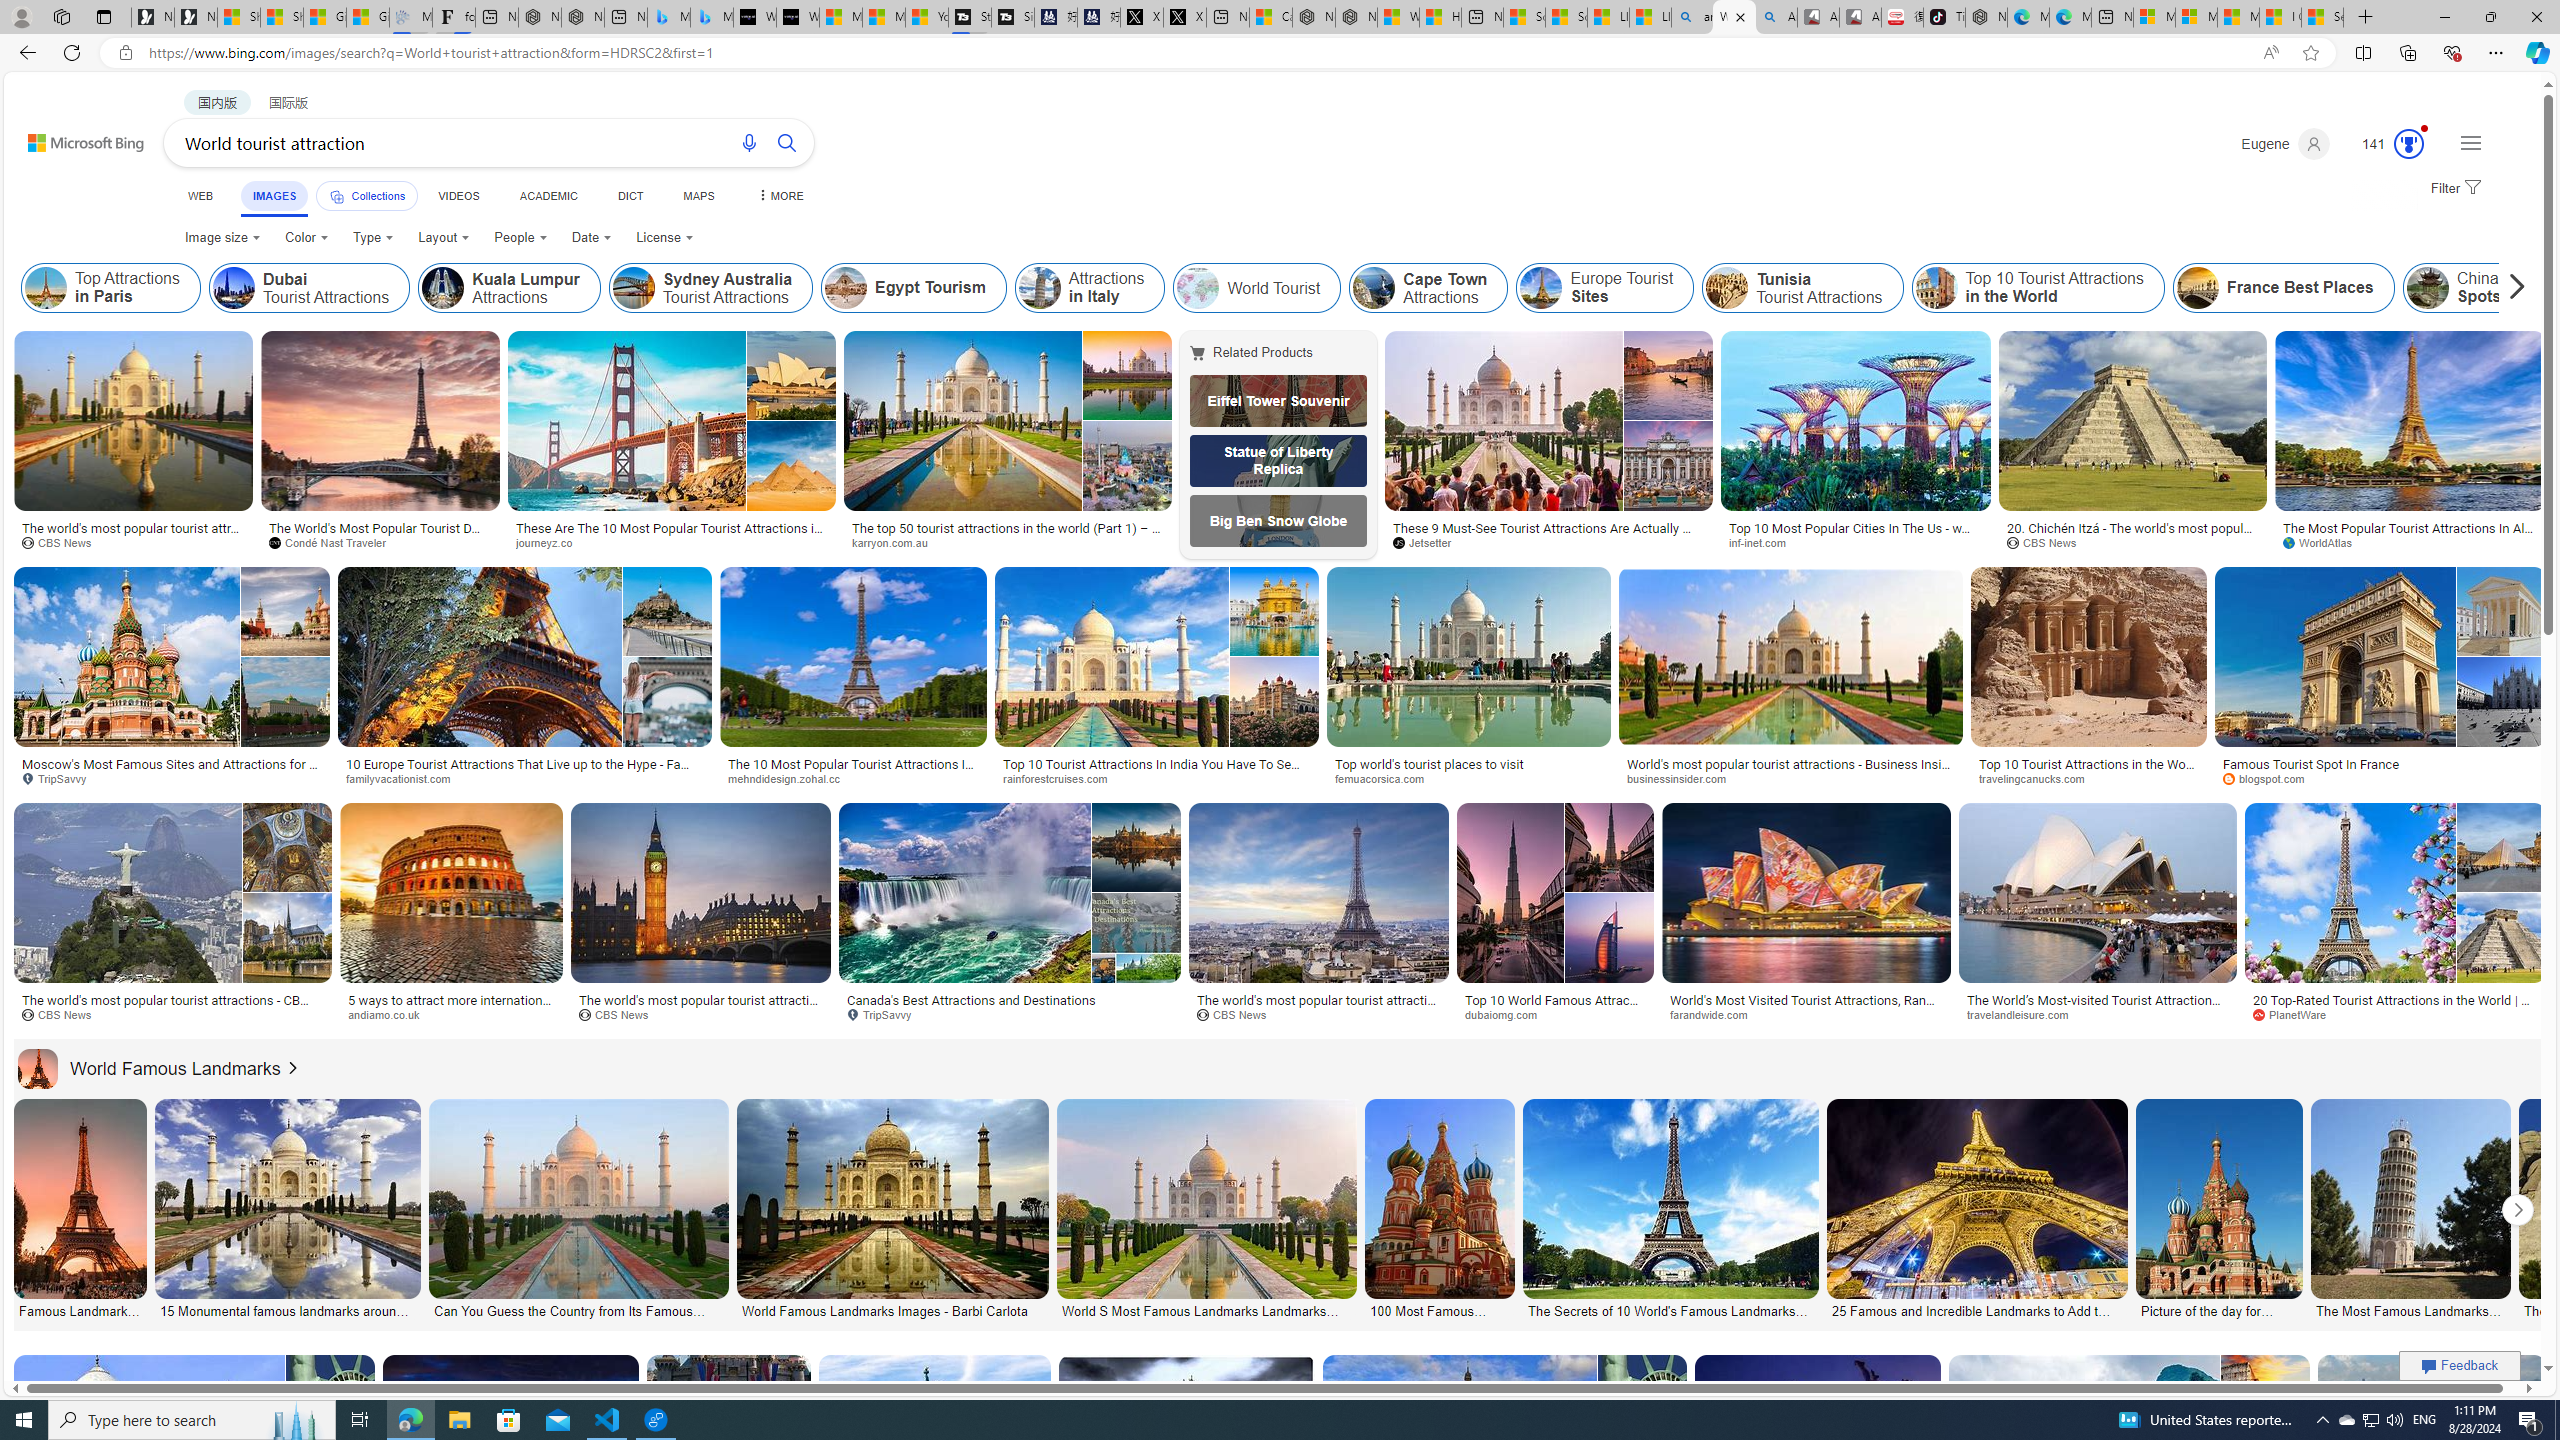  What do you see at coordinates (196, 17) in the screenshot?
I see `Newsletter Sign Up` at bounding box center [196, 17].